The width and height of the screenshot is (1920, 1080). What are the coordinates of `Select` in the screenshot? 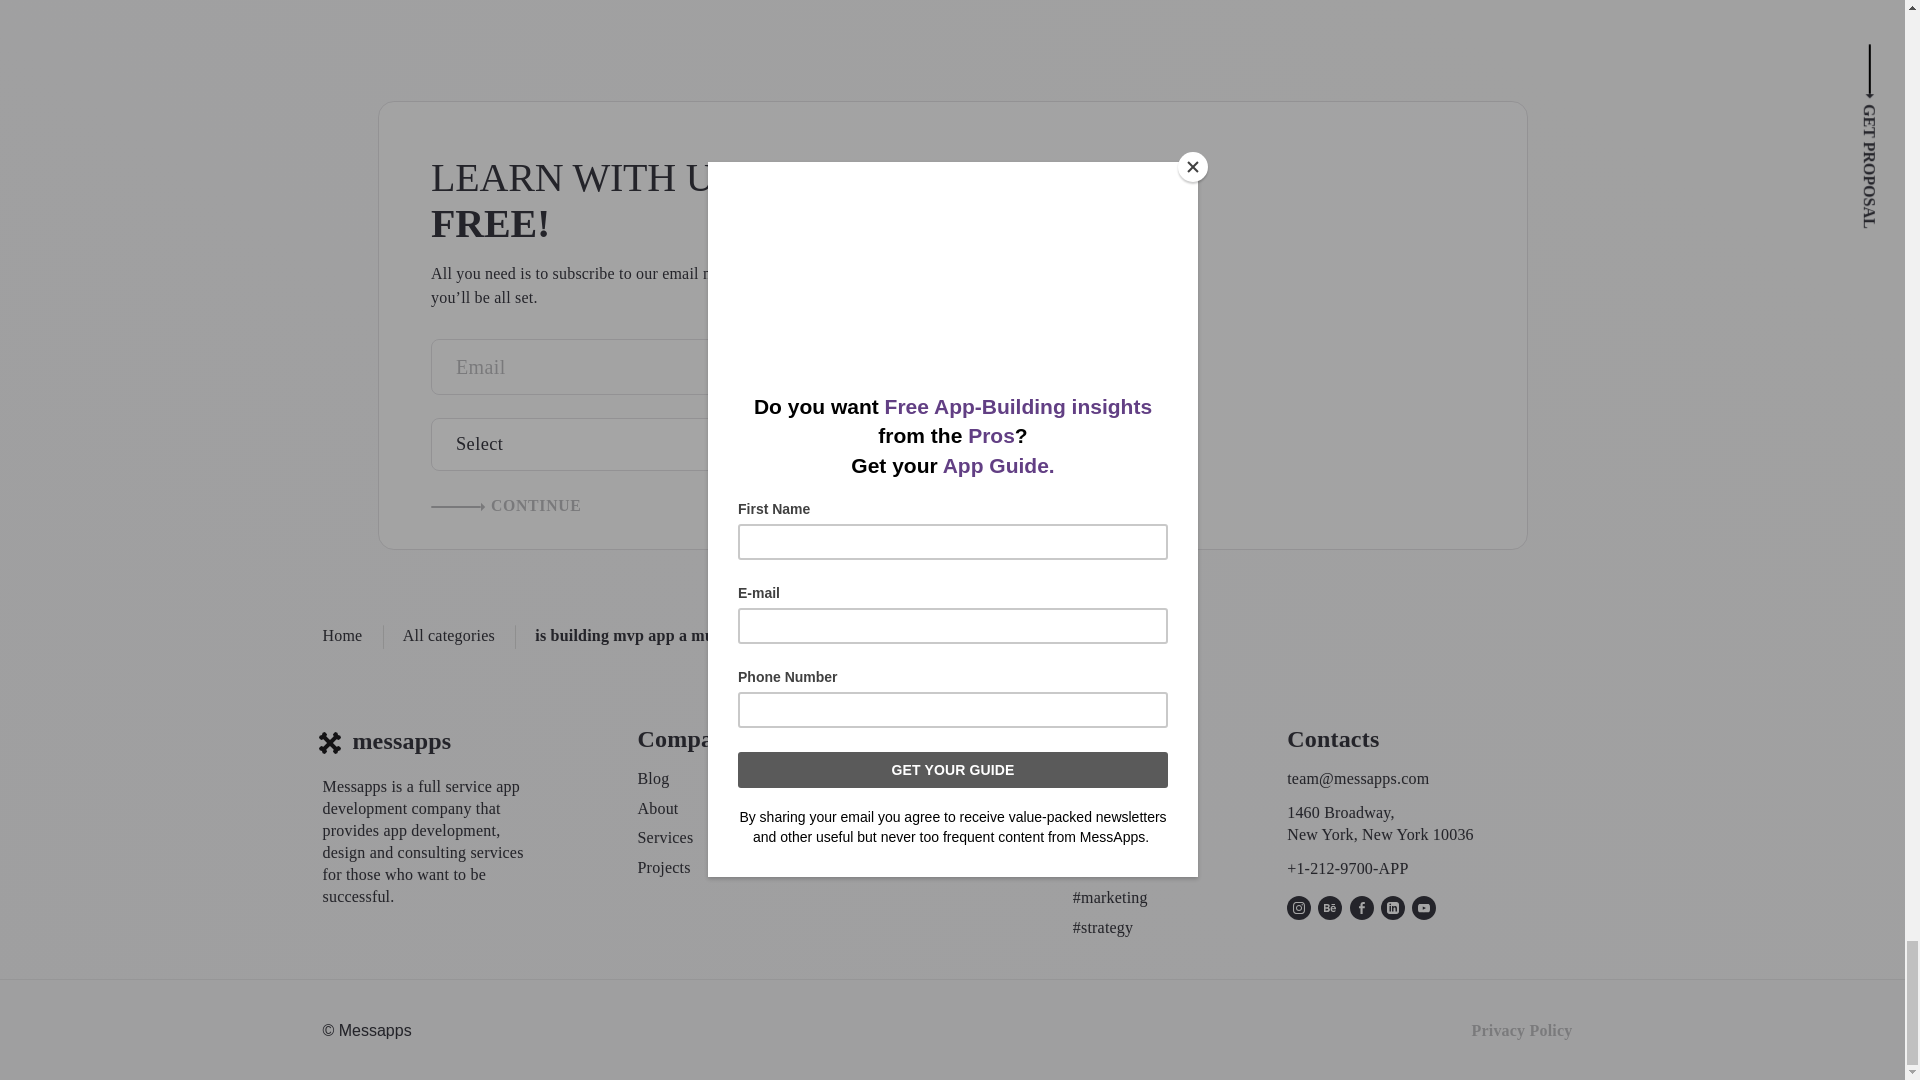 It's located at (635, 444).